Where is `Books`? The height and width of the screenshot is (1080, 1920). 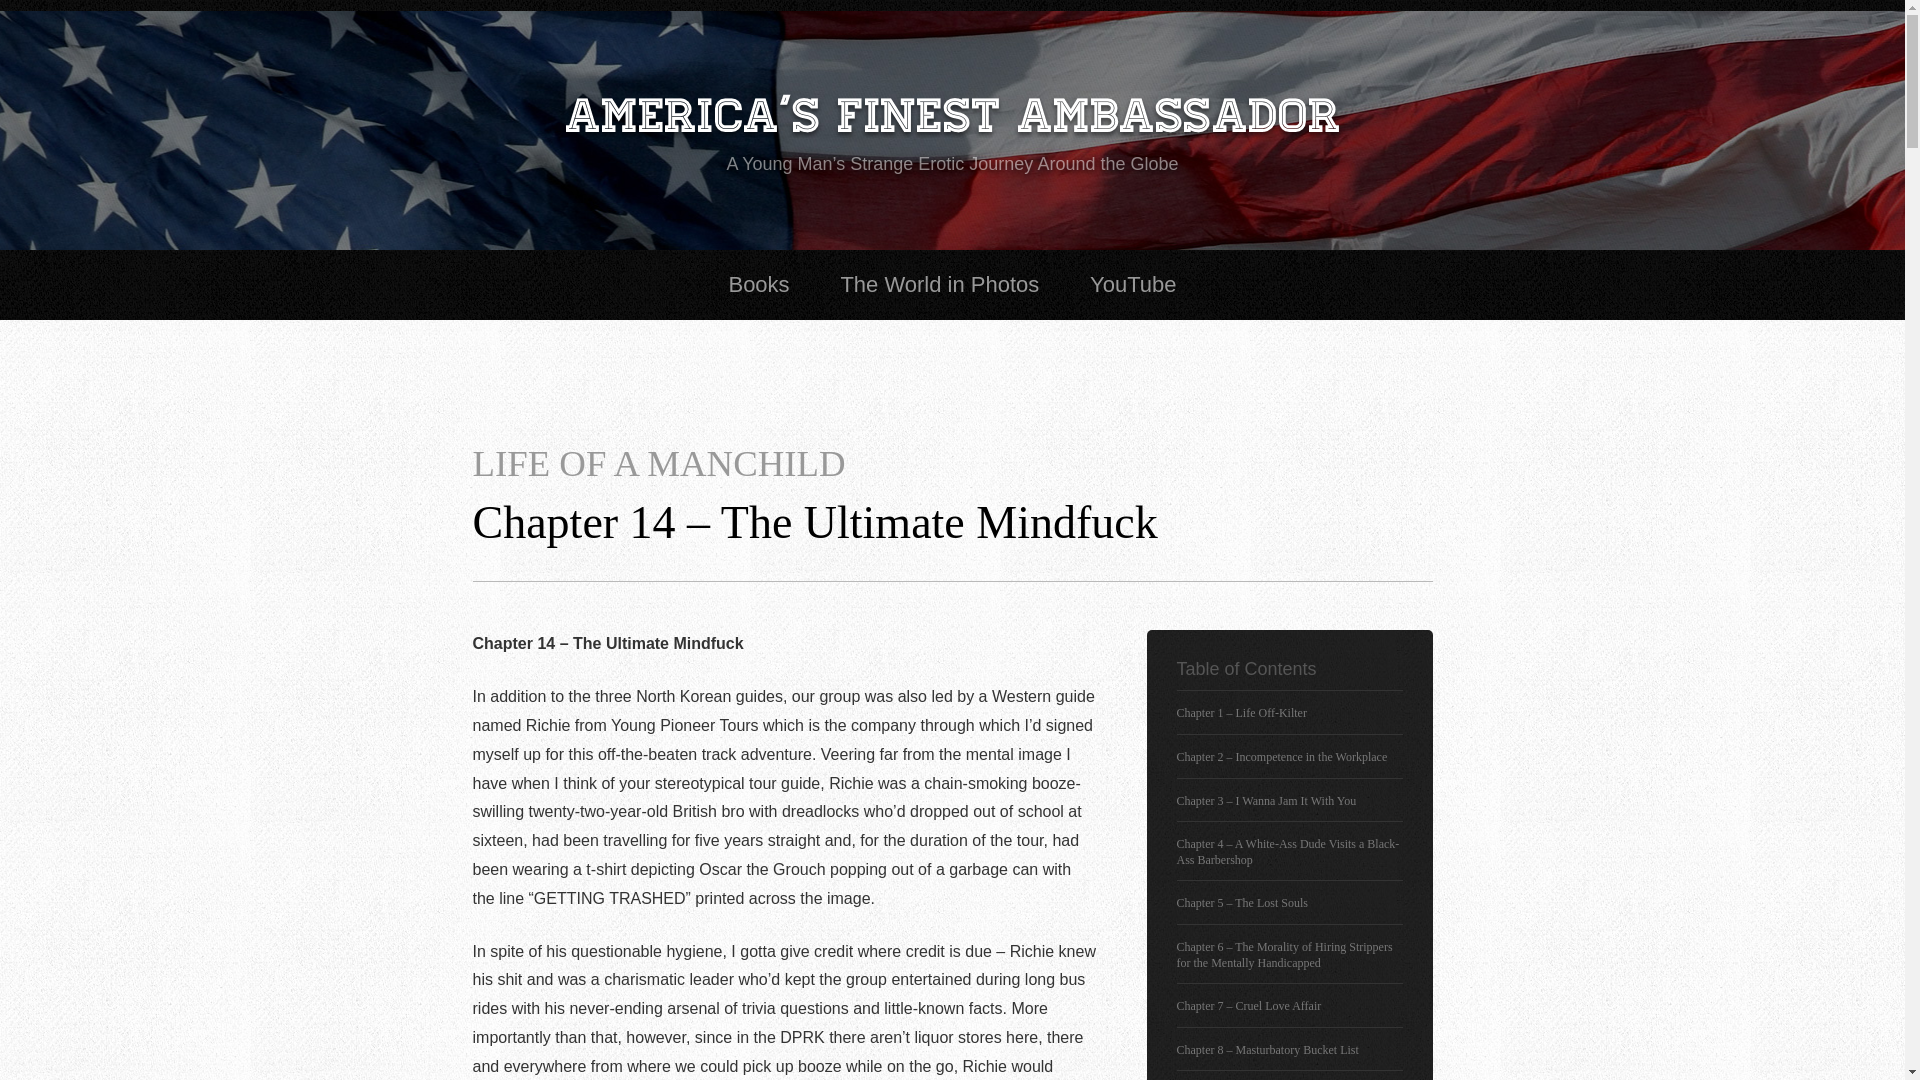
Books is located at coordinates (758, 284).